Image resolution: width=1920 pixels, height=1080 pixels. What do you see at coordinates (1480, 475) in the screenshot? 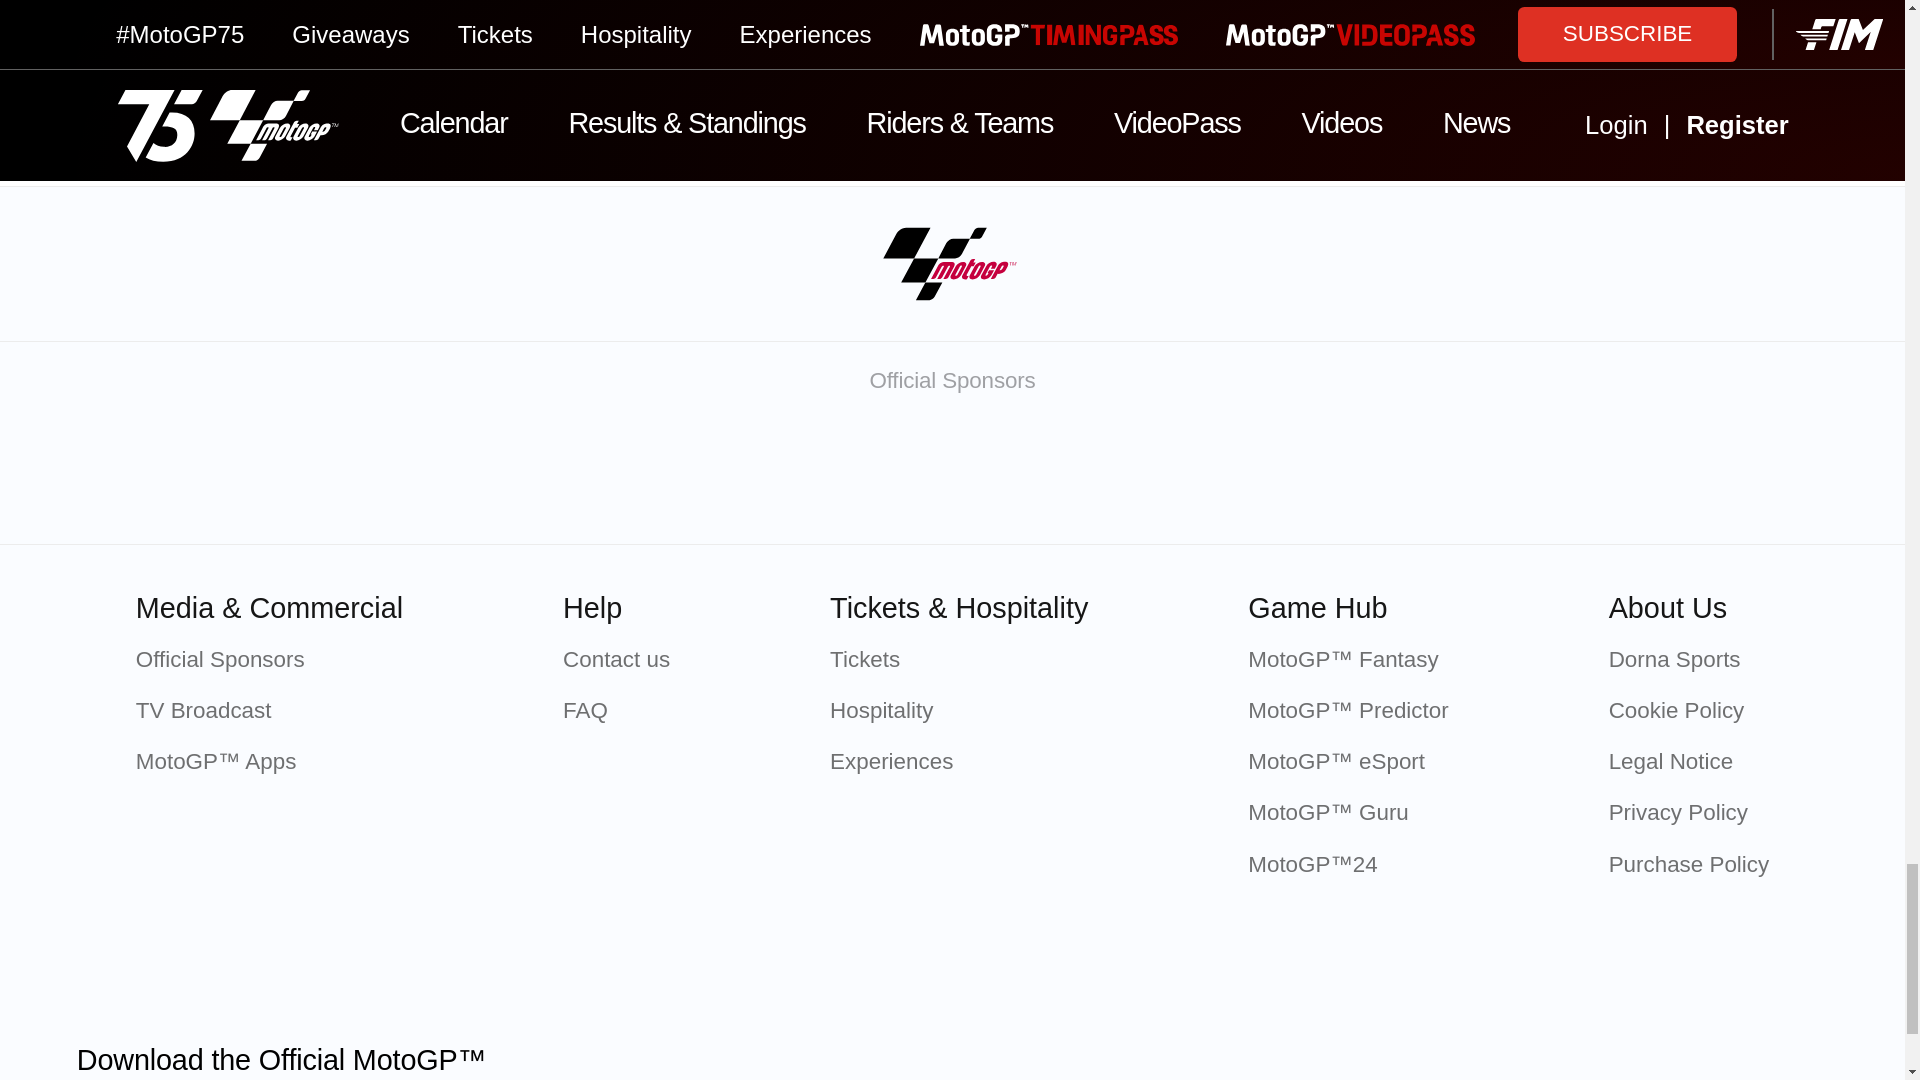
I see `DHL` at bounding box center [1480, 475].